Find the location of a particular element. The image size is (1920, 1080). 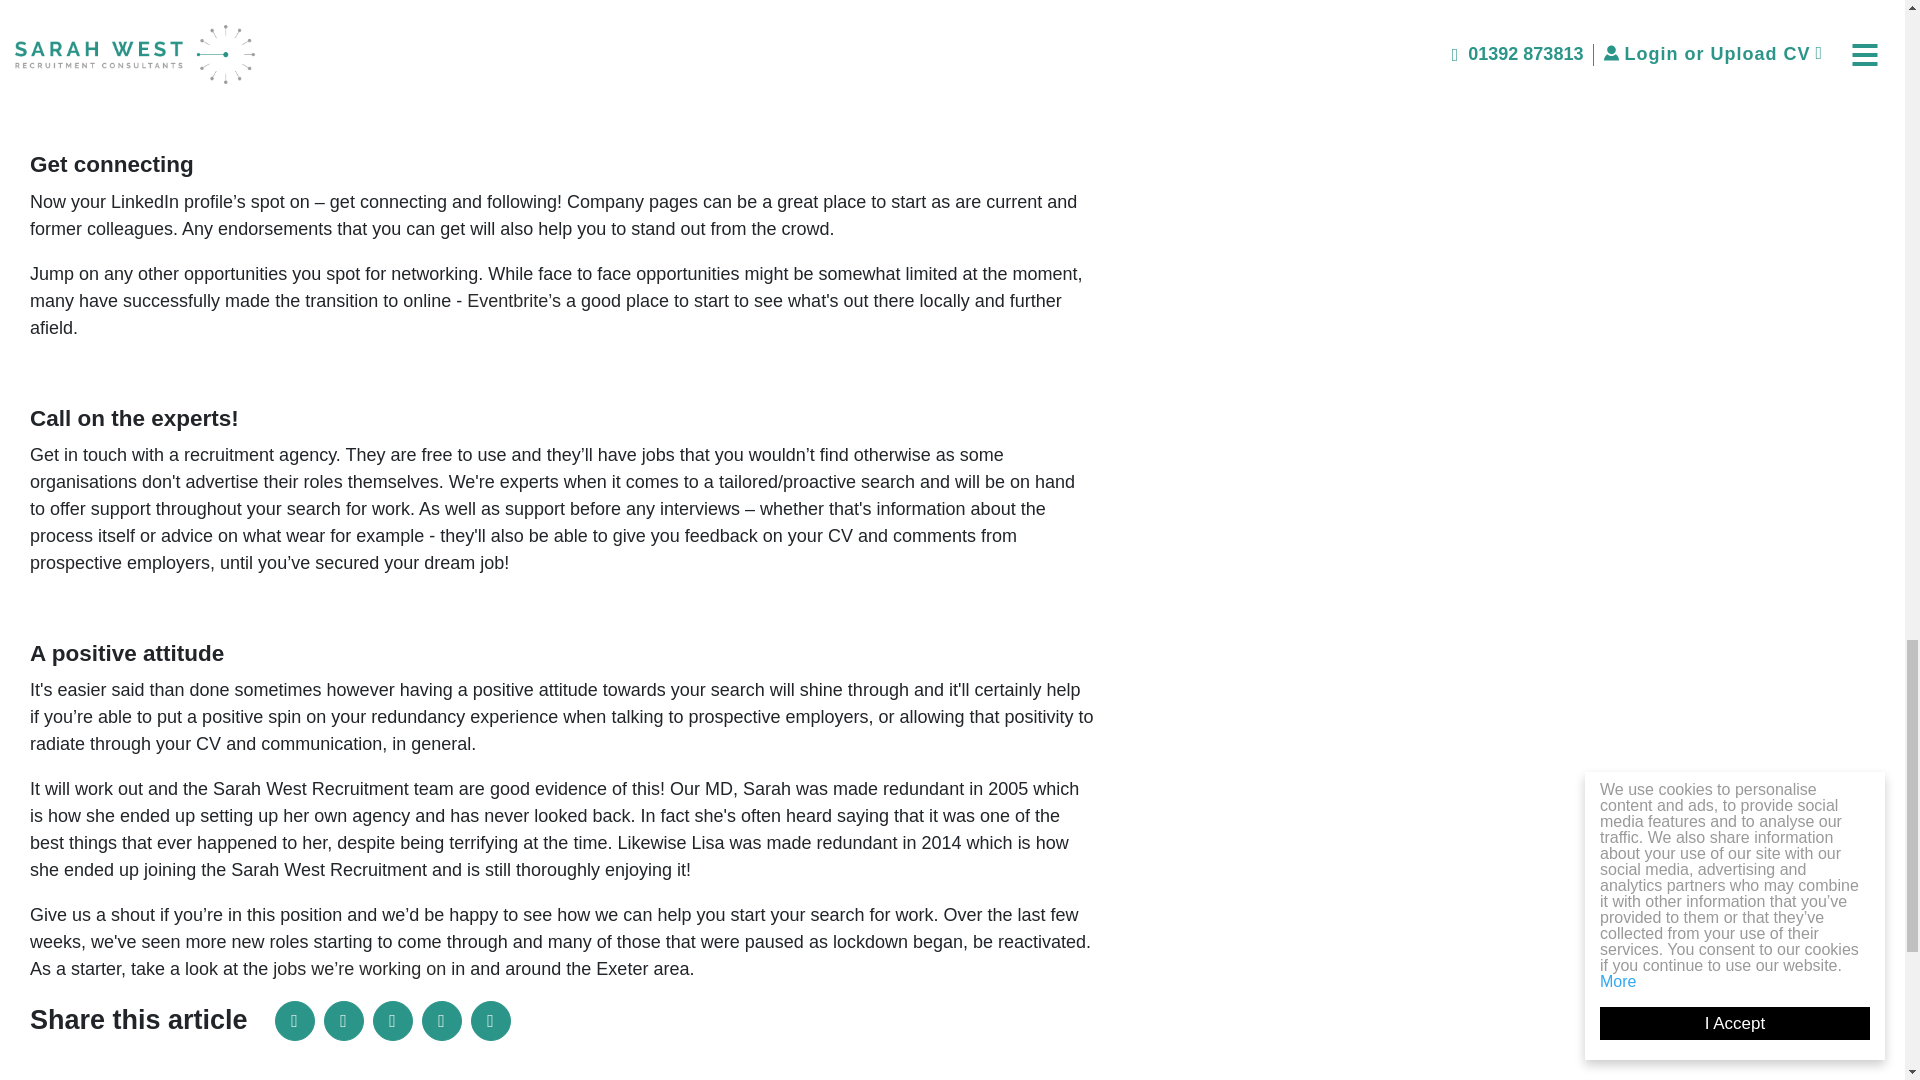

Twitter is located at coordinates (392, 1021).